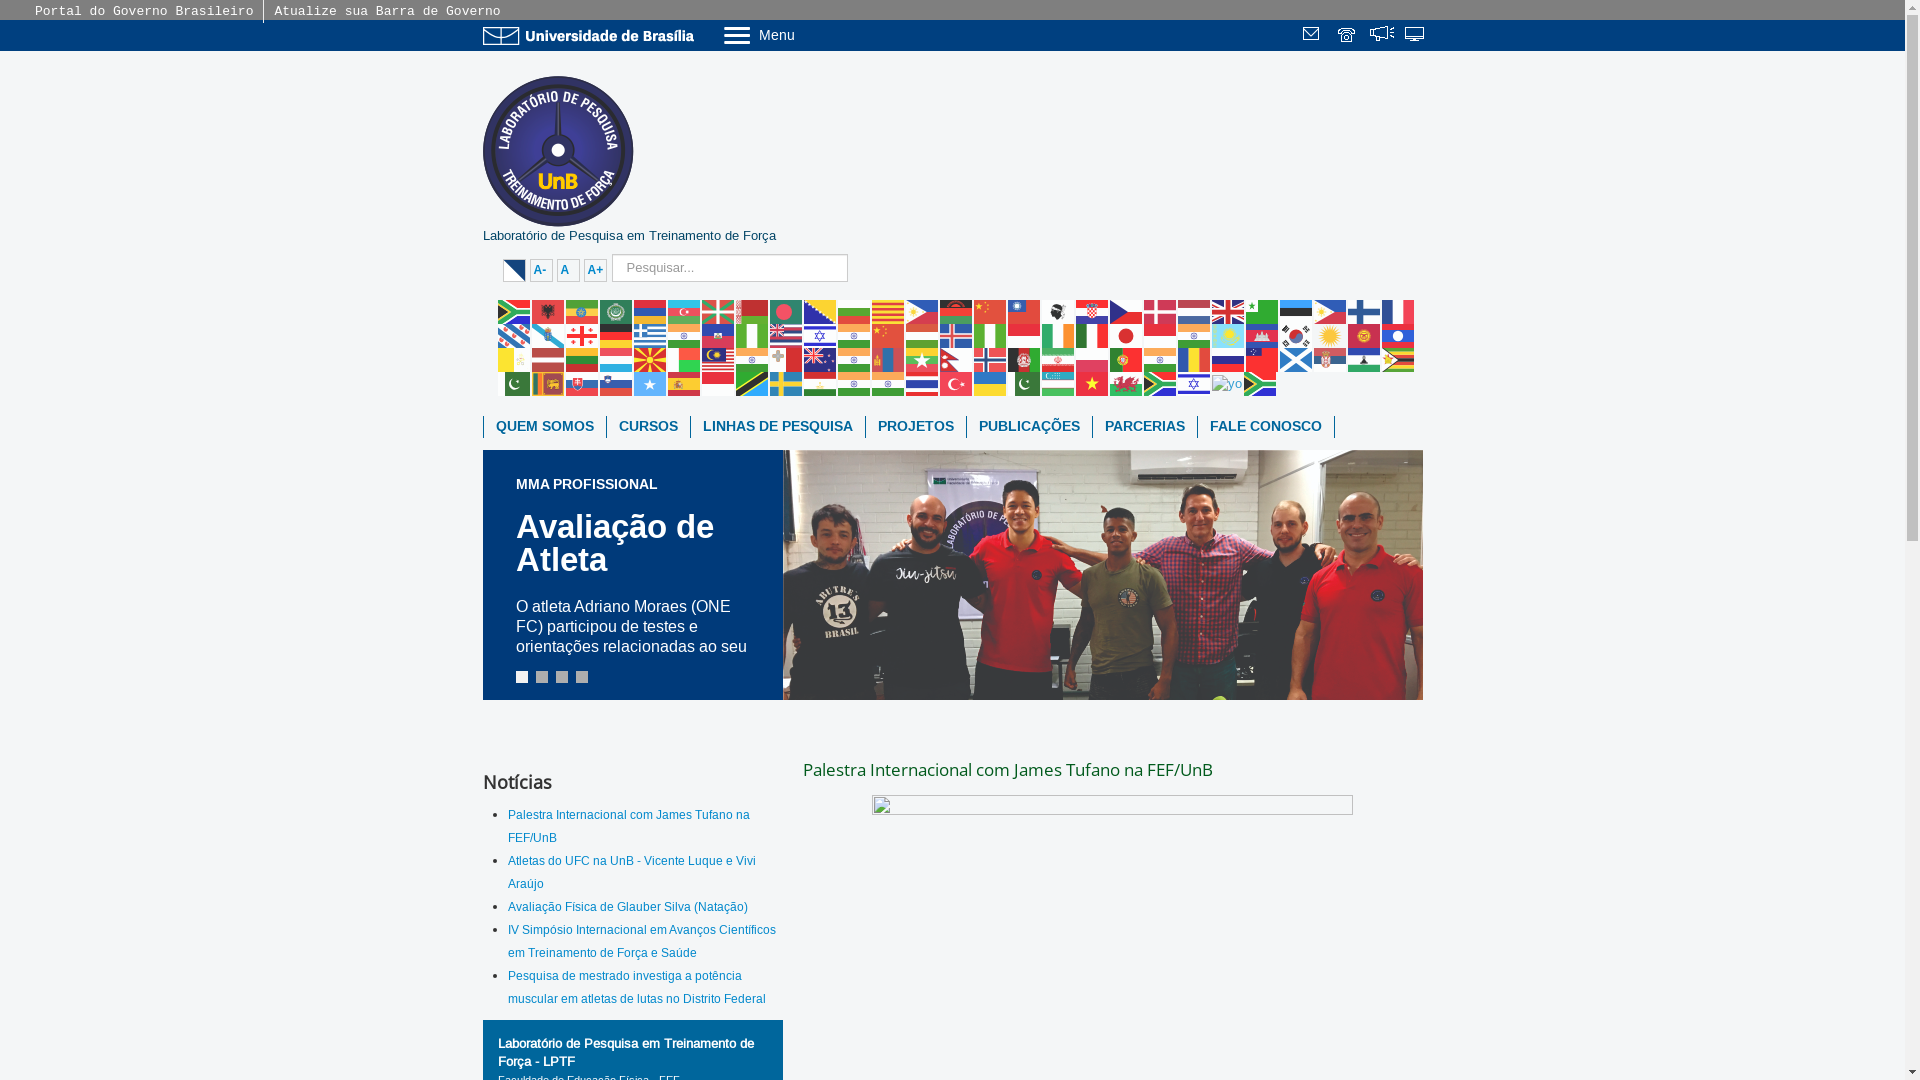  Describe the element at coordinates (617, 359) in the screenshot. I see `Luxembourgish` at that location.